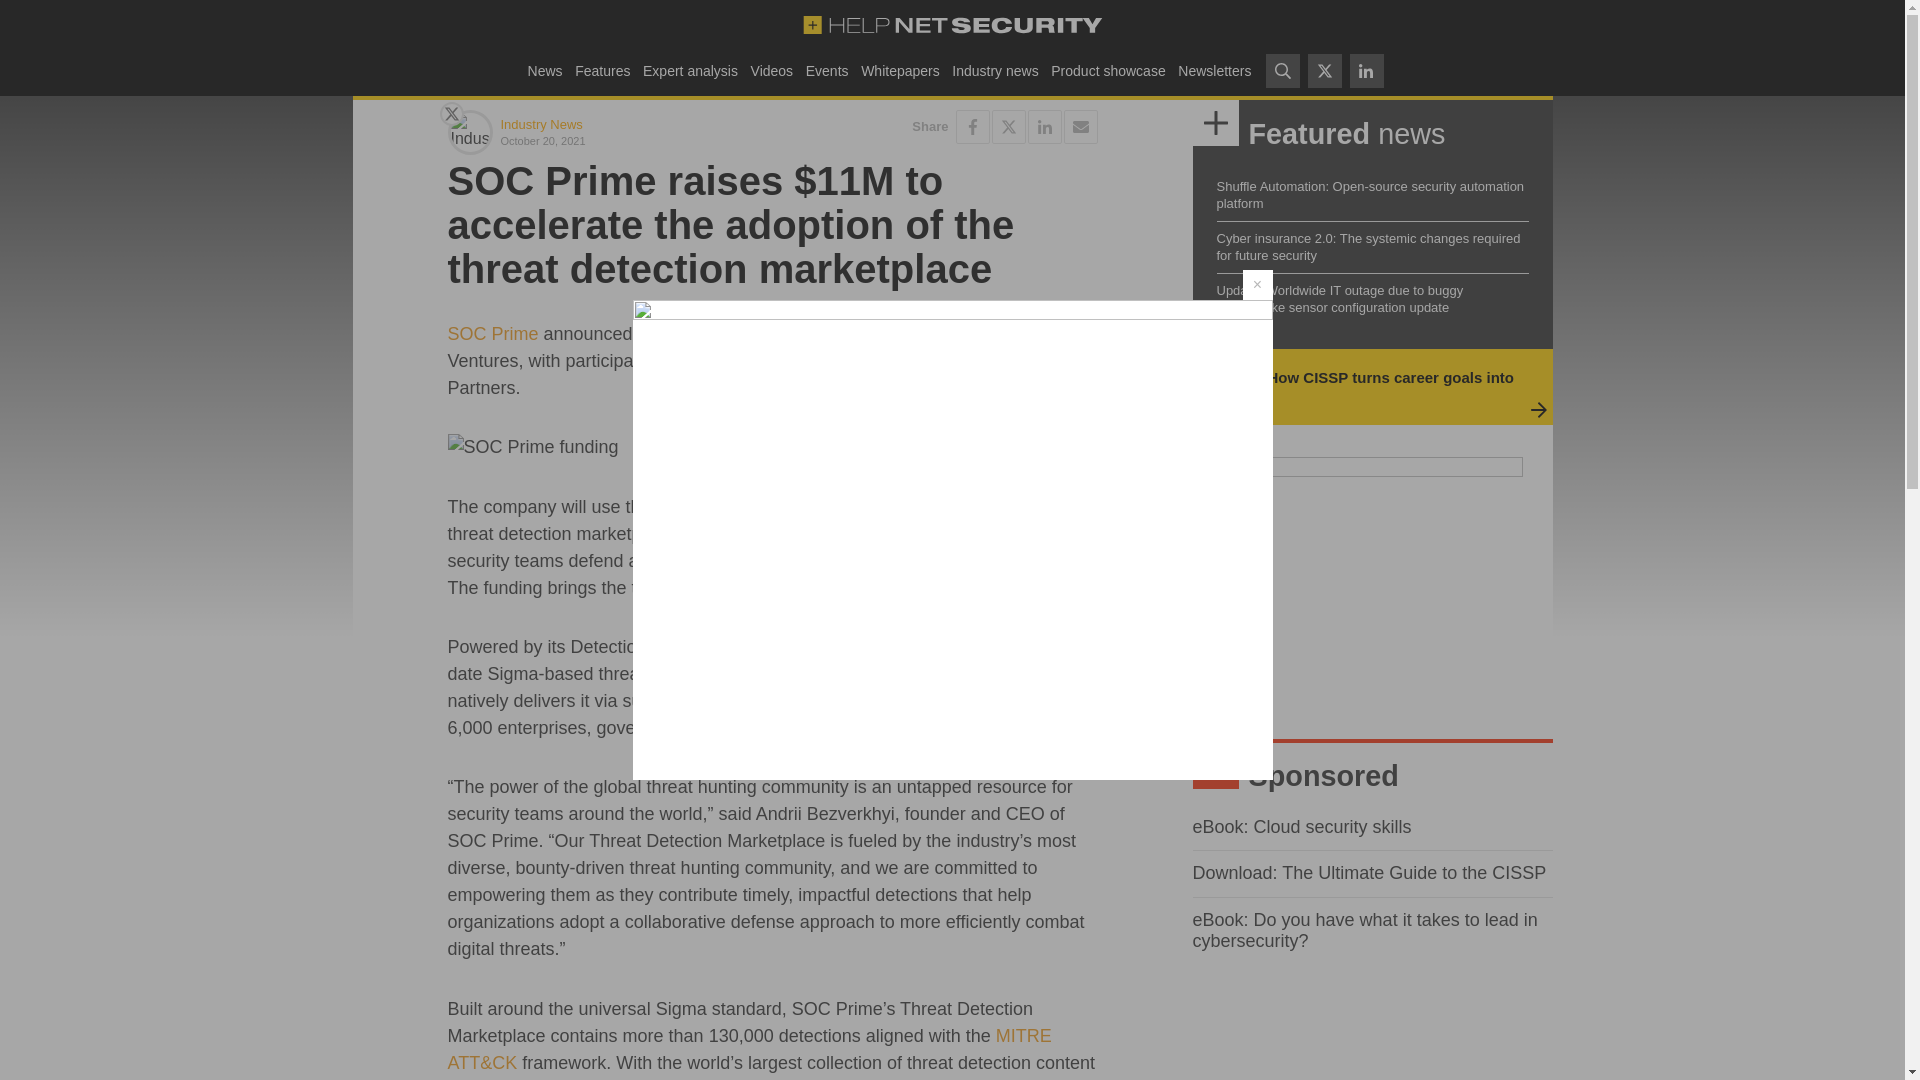  Describe the element at coordinates (690, 70) in the screenshot. I see `Expert analysis` at that location.